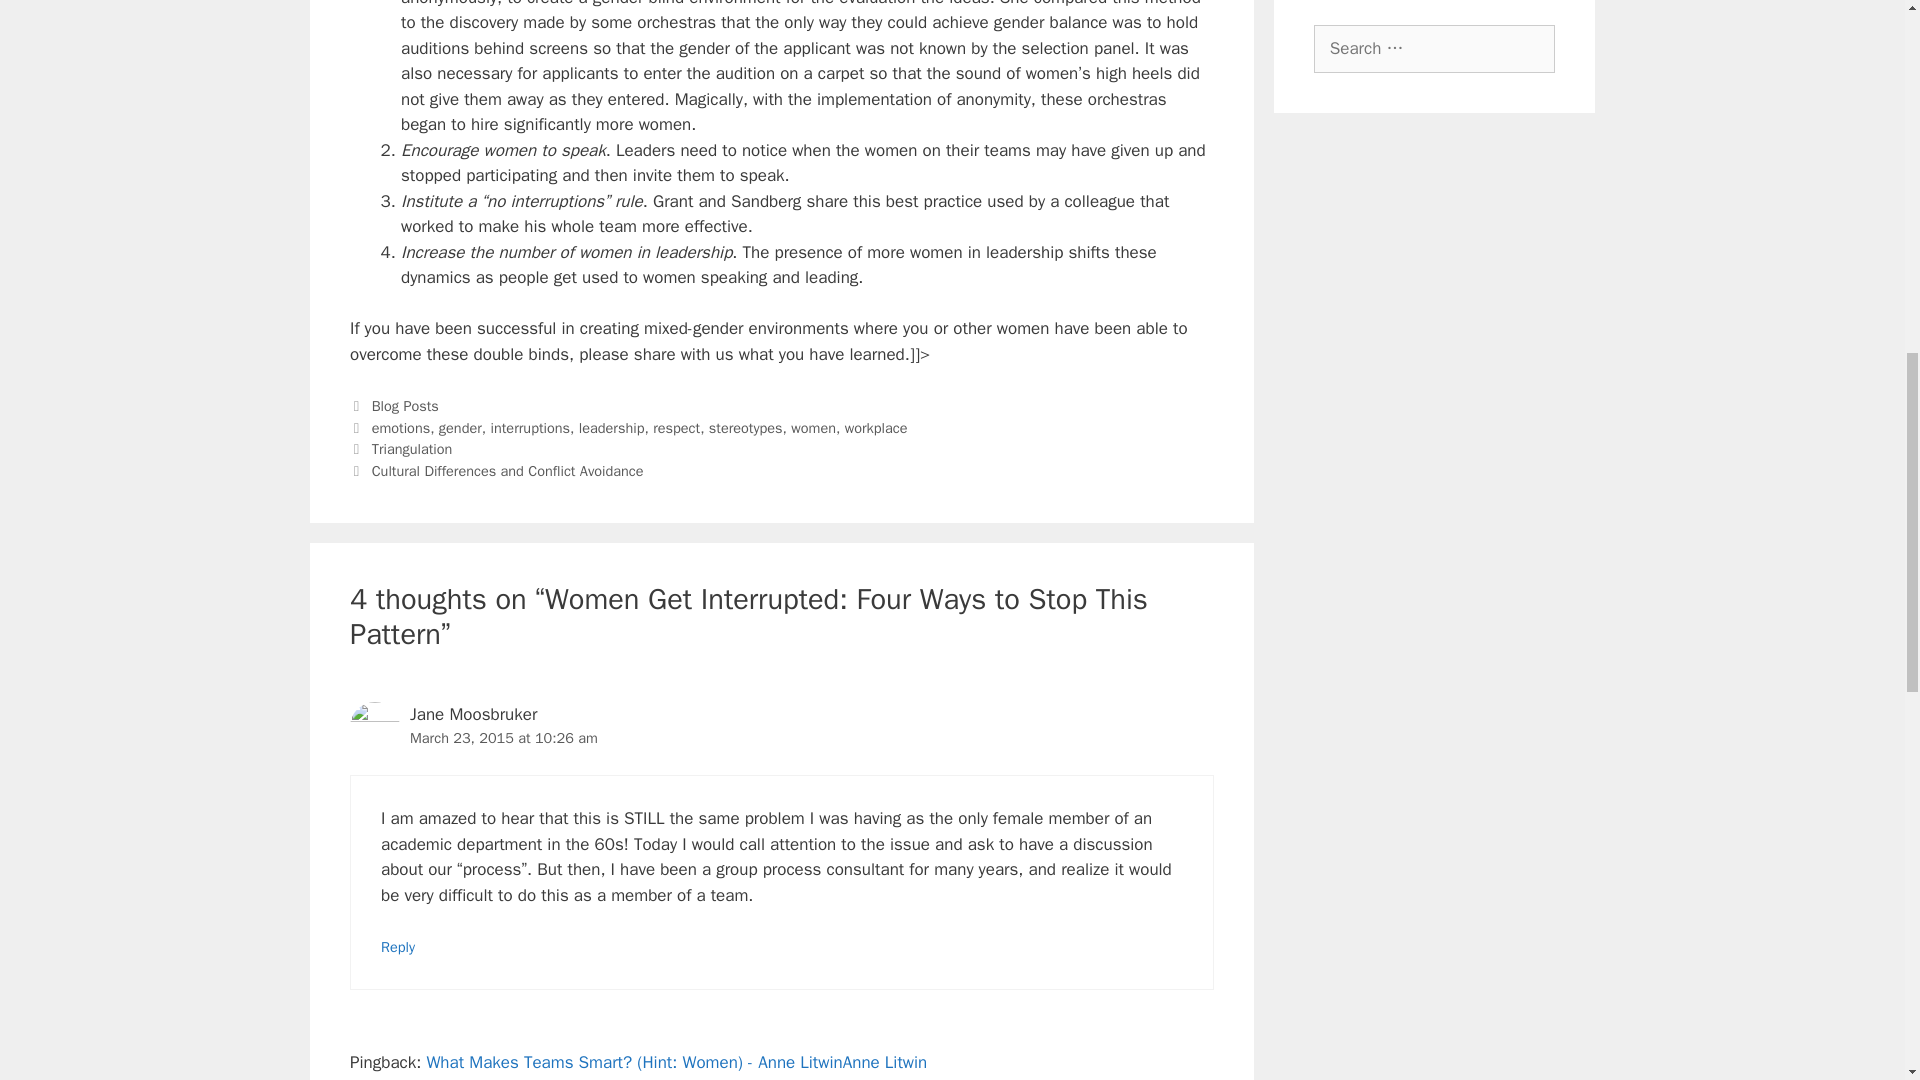 The image size is (1920, 1080). Describe the element at coordinates (746, 428) in the screenshot. I see `stereotypes` at that location.